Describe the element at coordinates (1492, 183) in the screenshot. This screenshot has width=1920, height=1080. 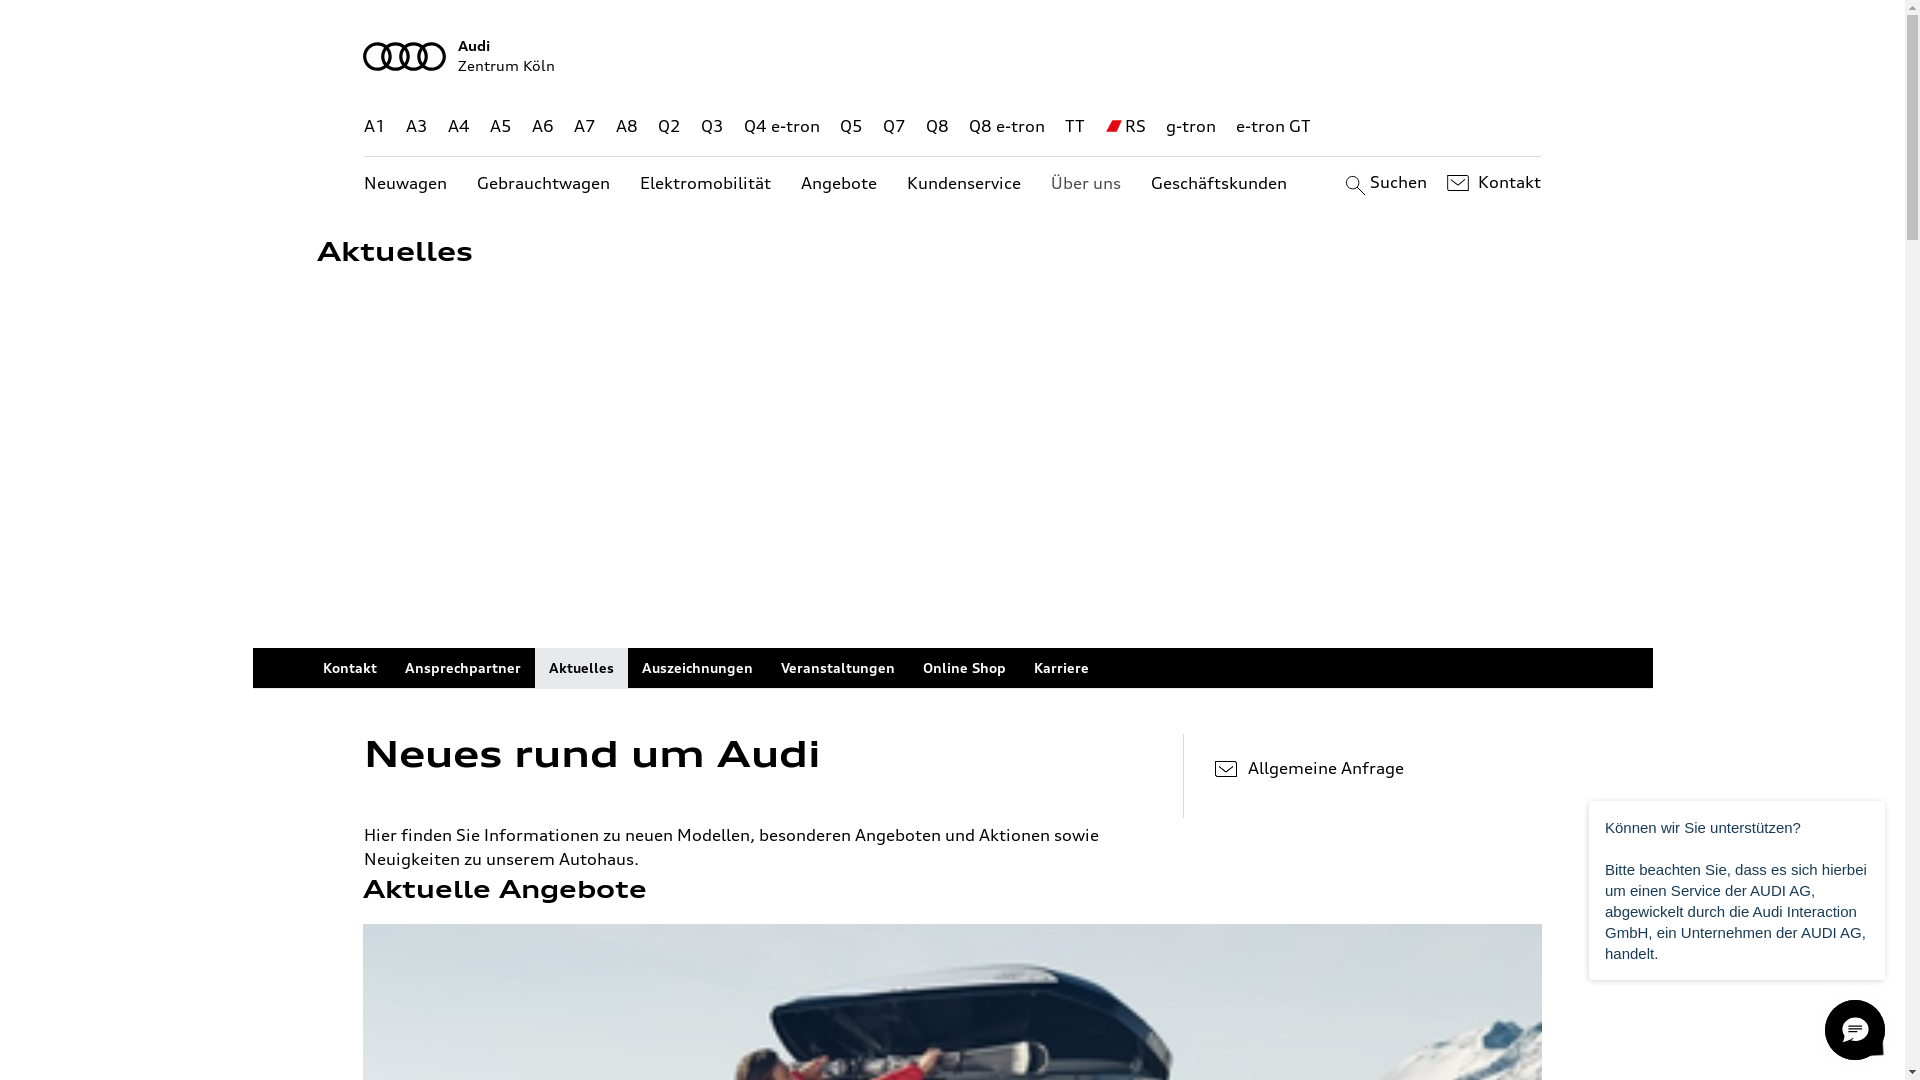
I see `Kontakt` at that location.